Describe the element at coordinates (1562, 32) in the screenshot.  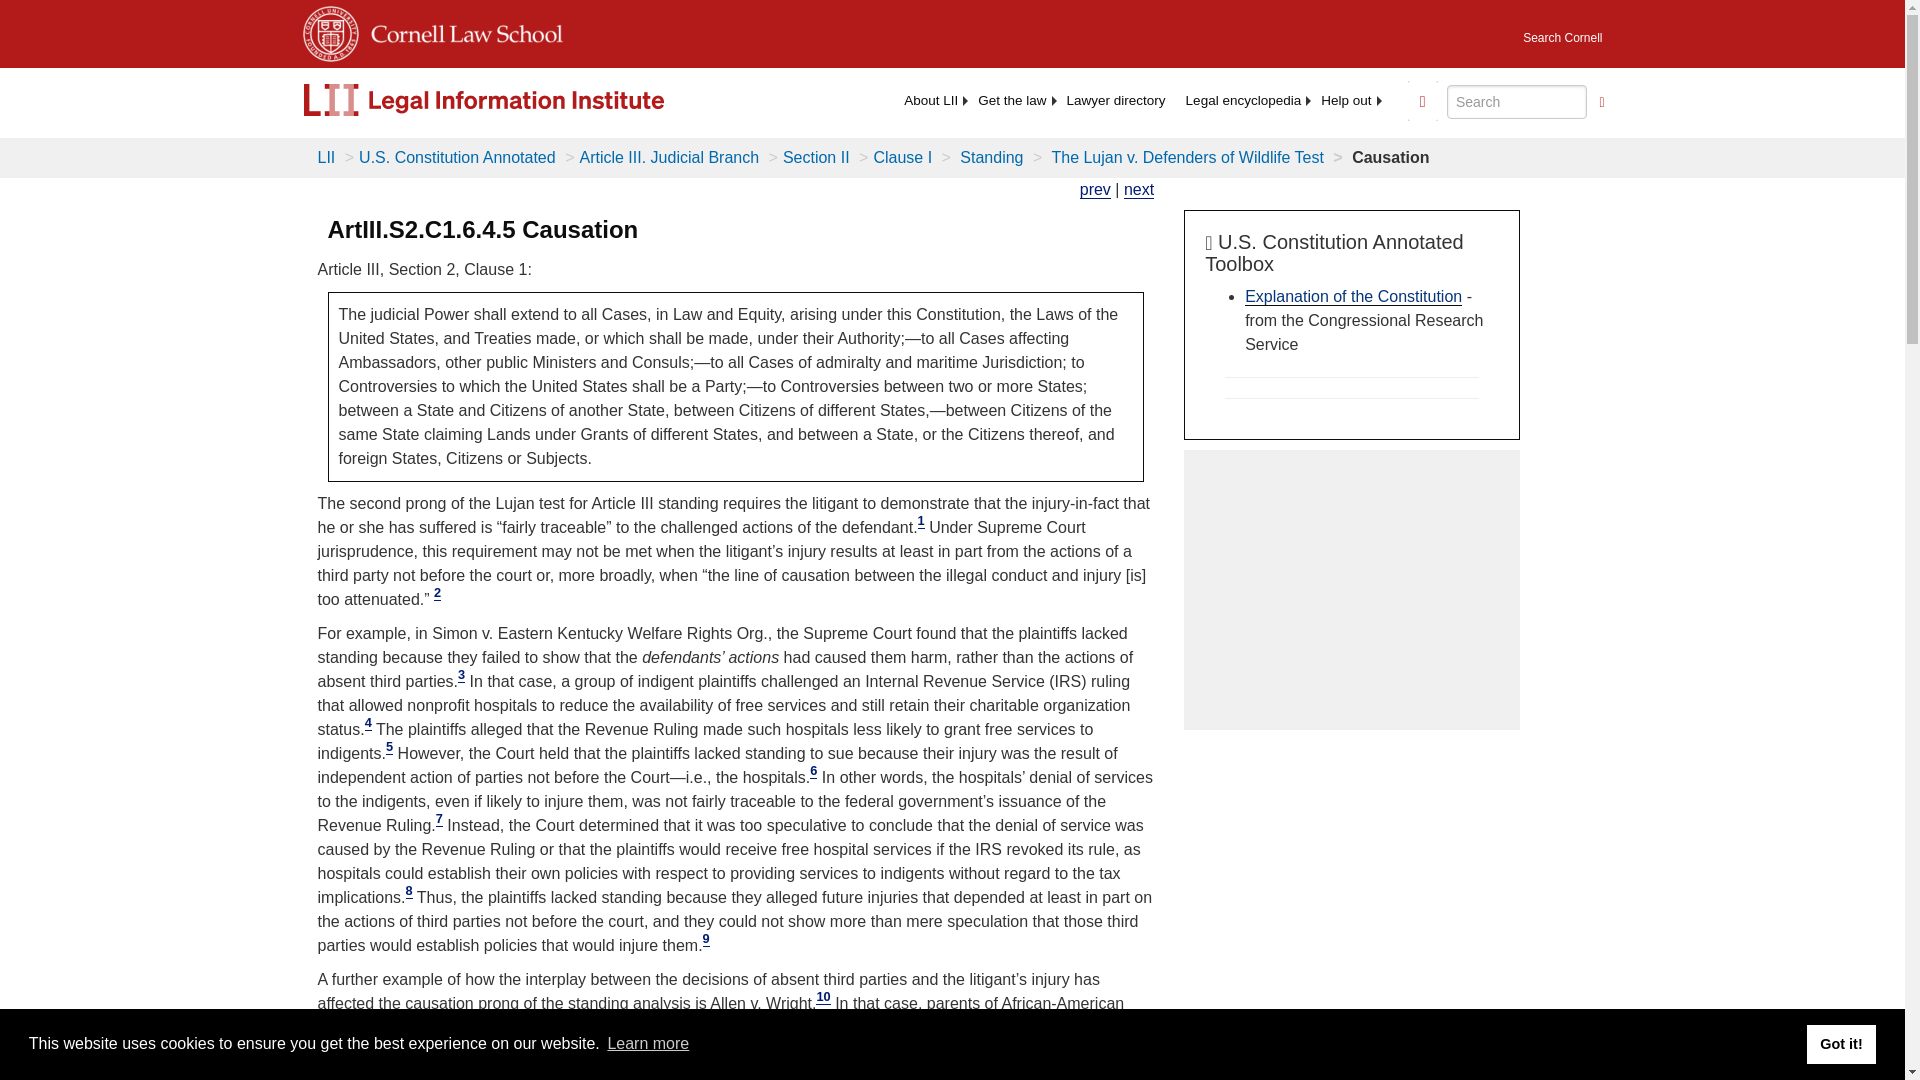
I see `Search Cornell University` at that location.